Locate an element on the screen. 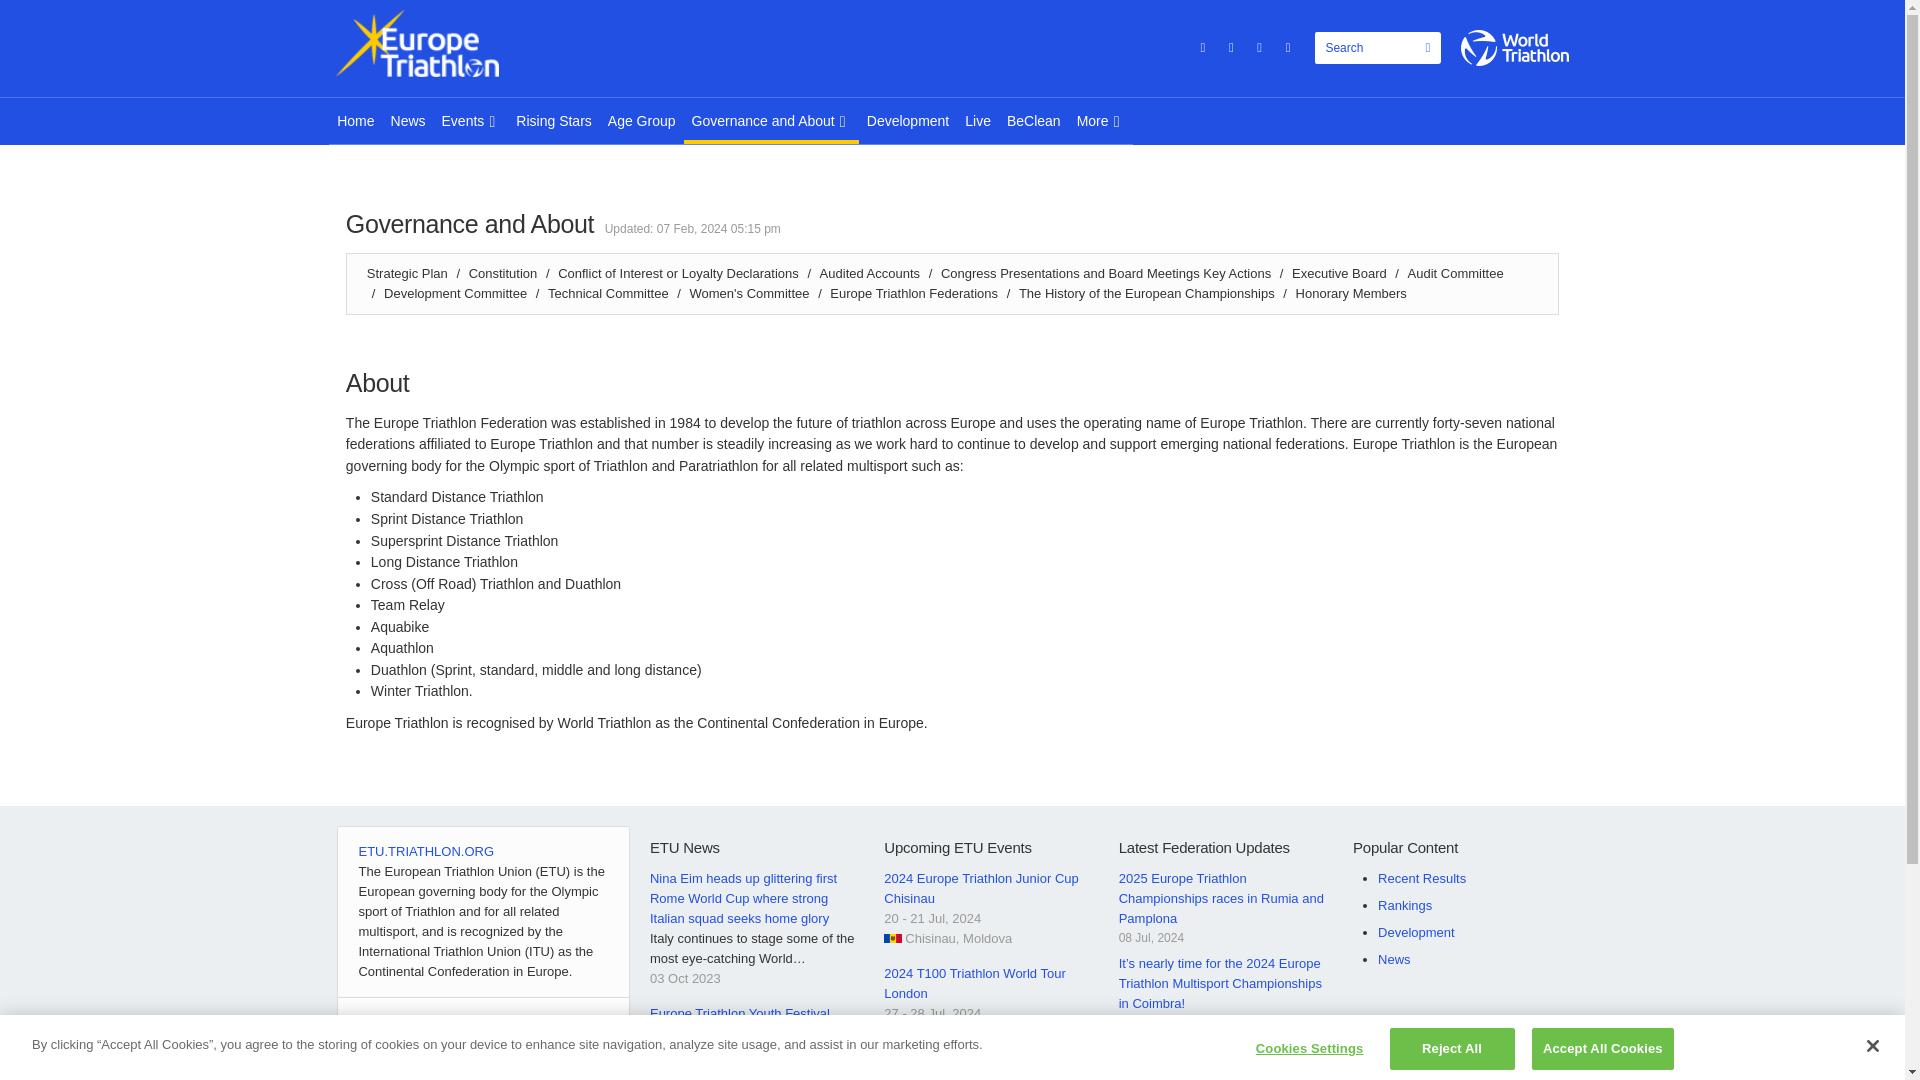  Great Britain flag is located at coordinates (892, 1034).